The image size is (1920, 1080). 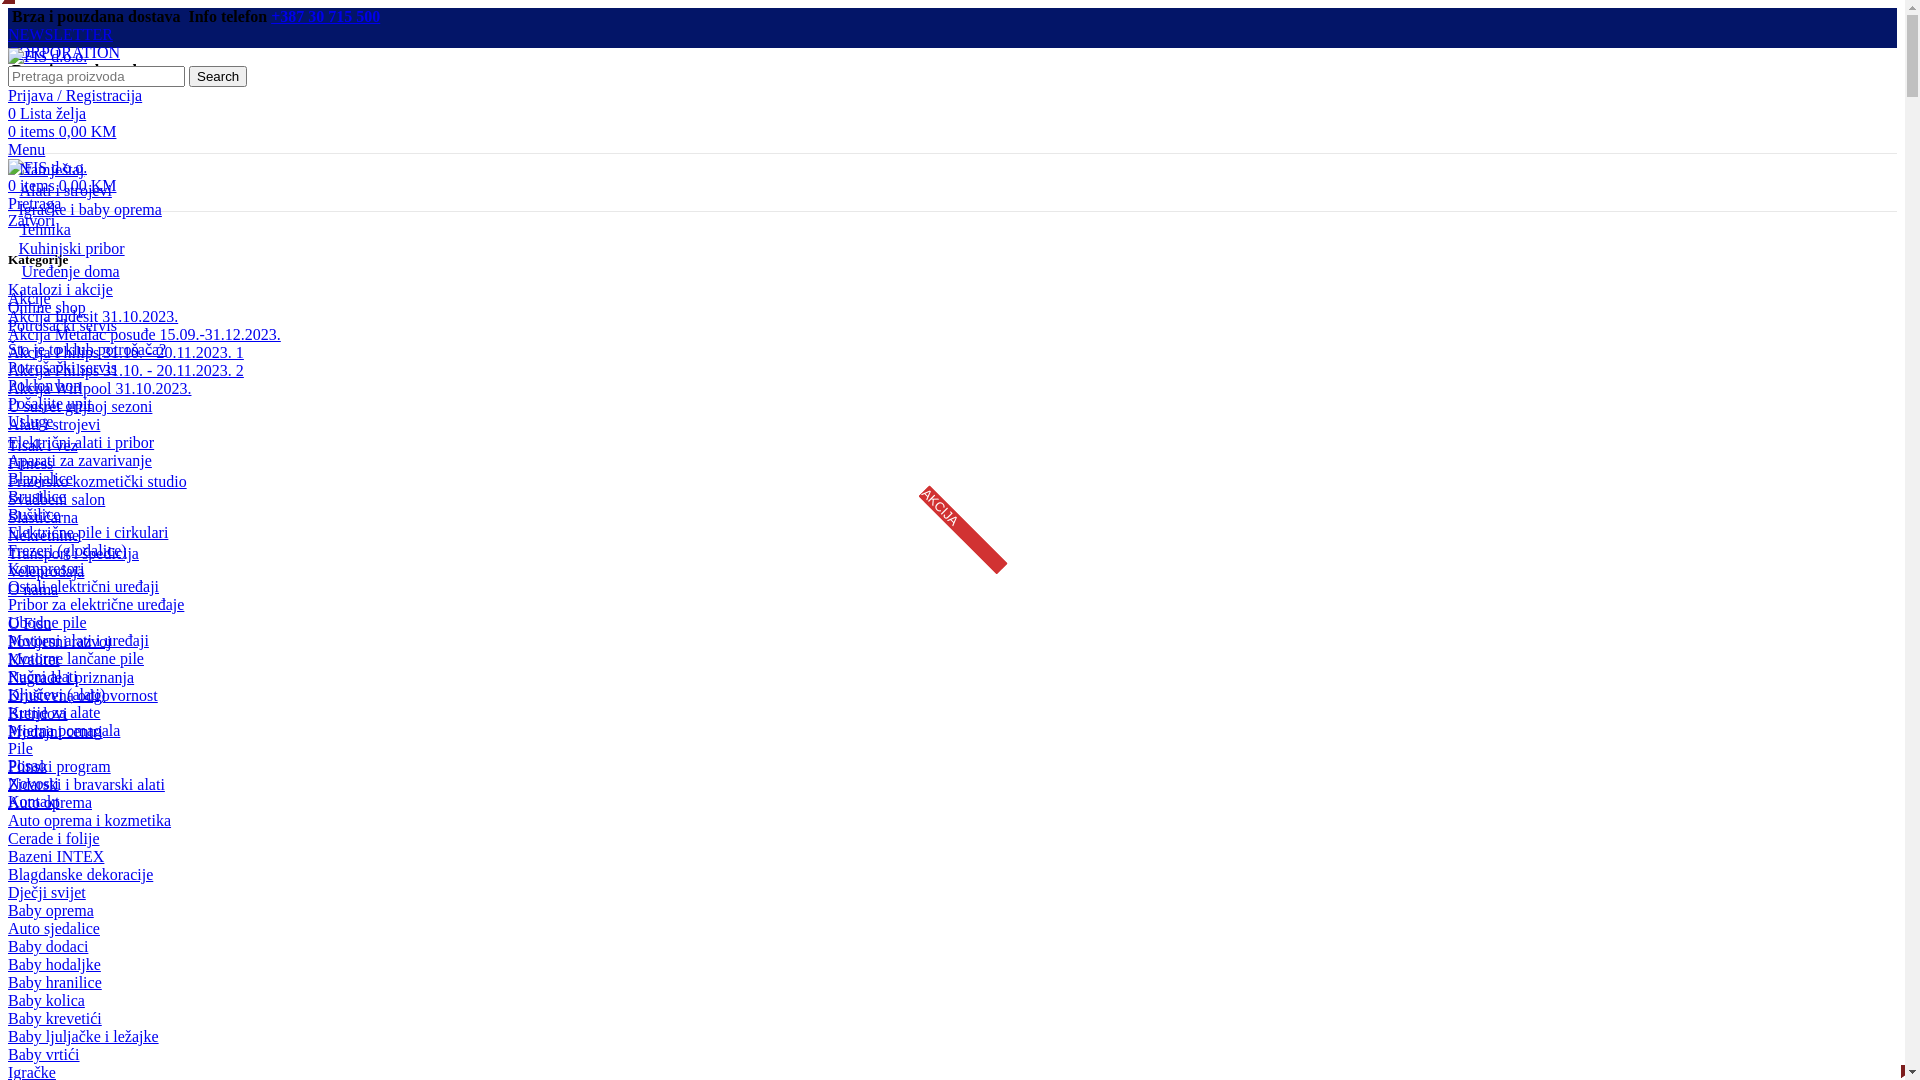 What do you see at coordinates (56, 500) in the screenshot?
I see `Svadbeni salon` at bounding box center [56, 500].